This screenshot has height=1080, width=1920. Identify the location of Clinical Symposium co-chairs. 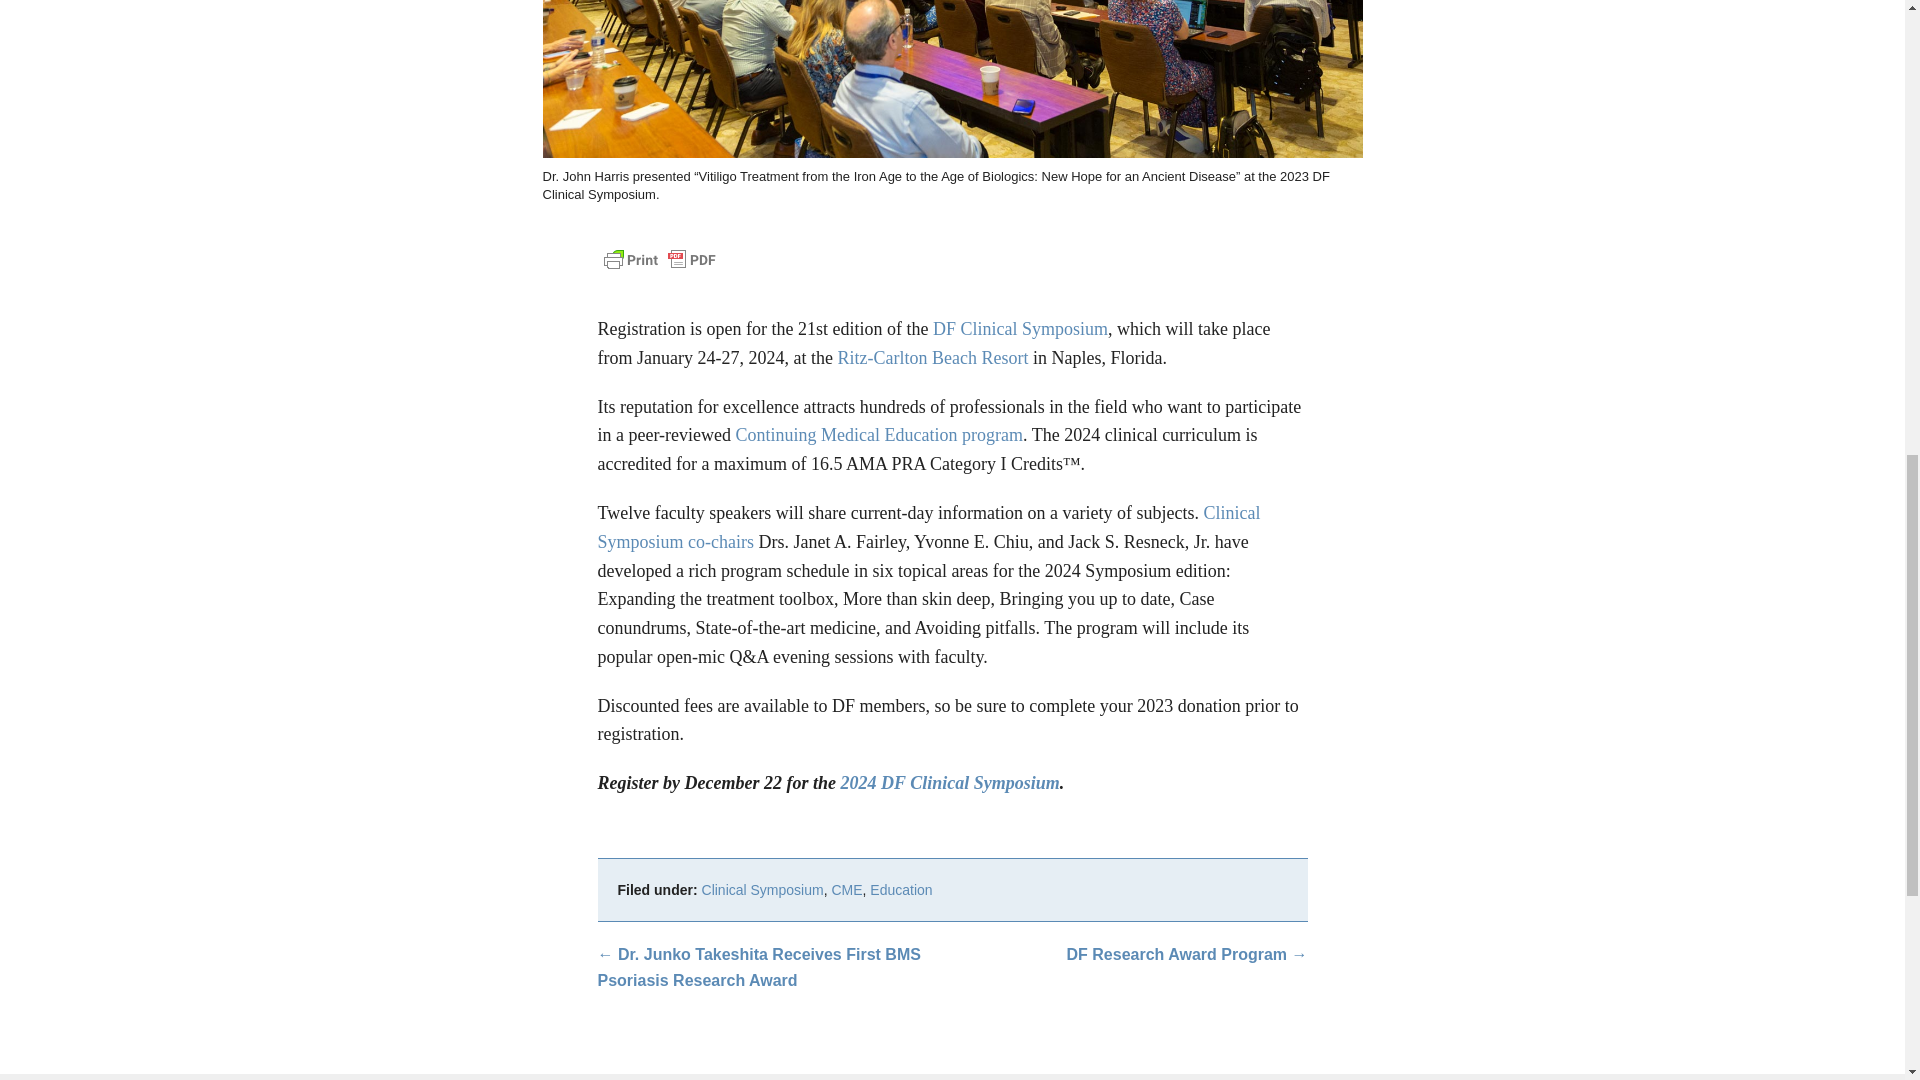
(929, 527).